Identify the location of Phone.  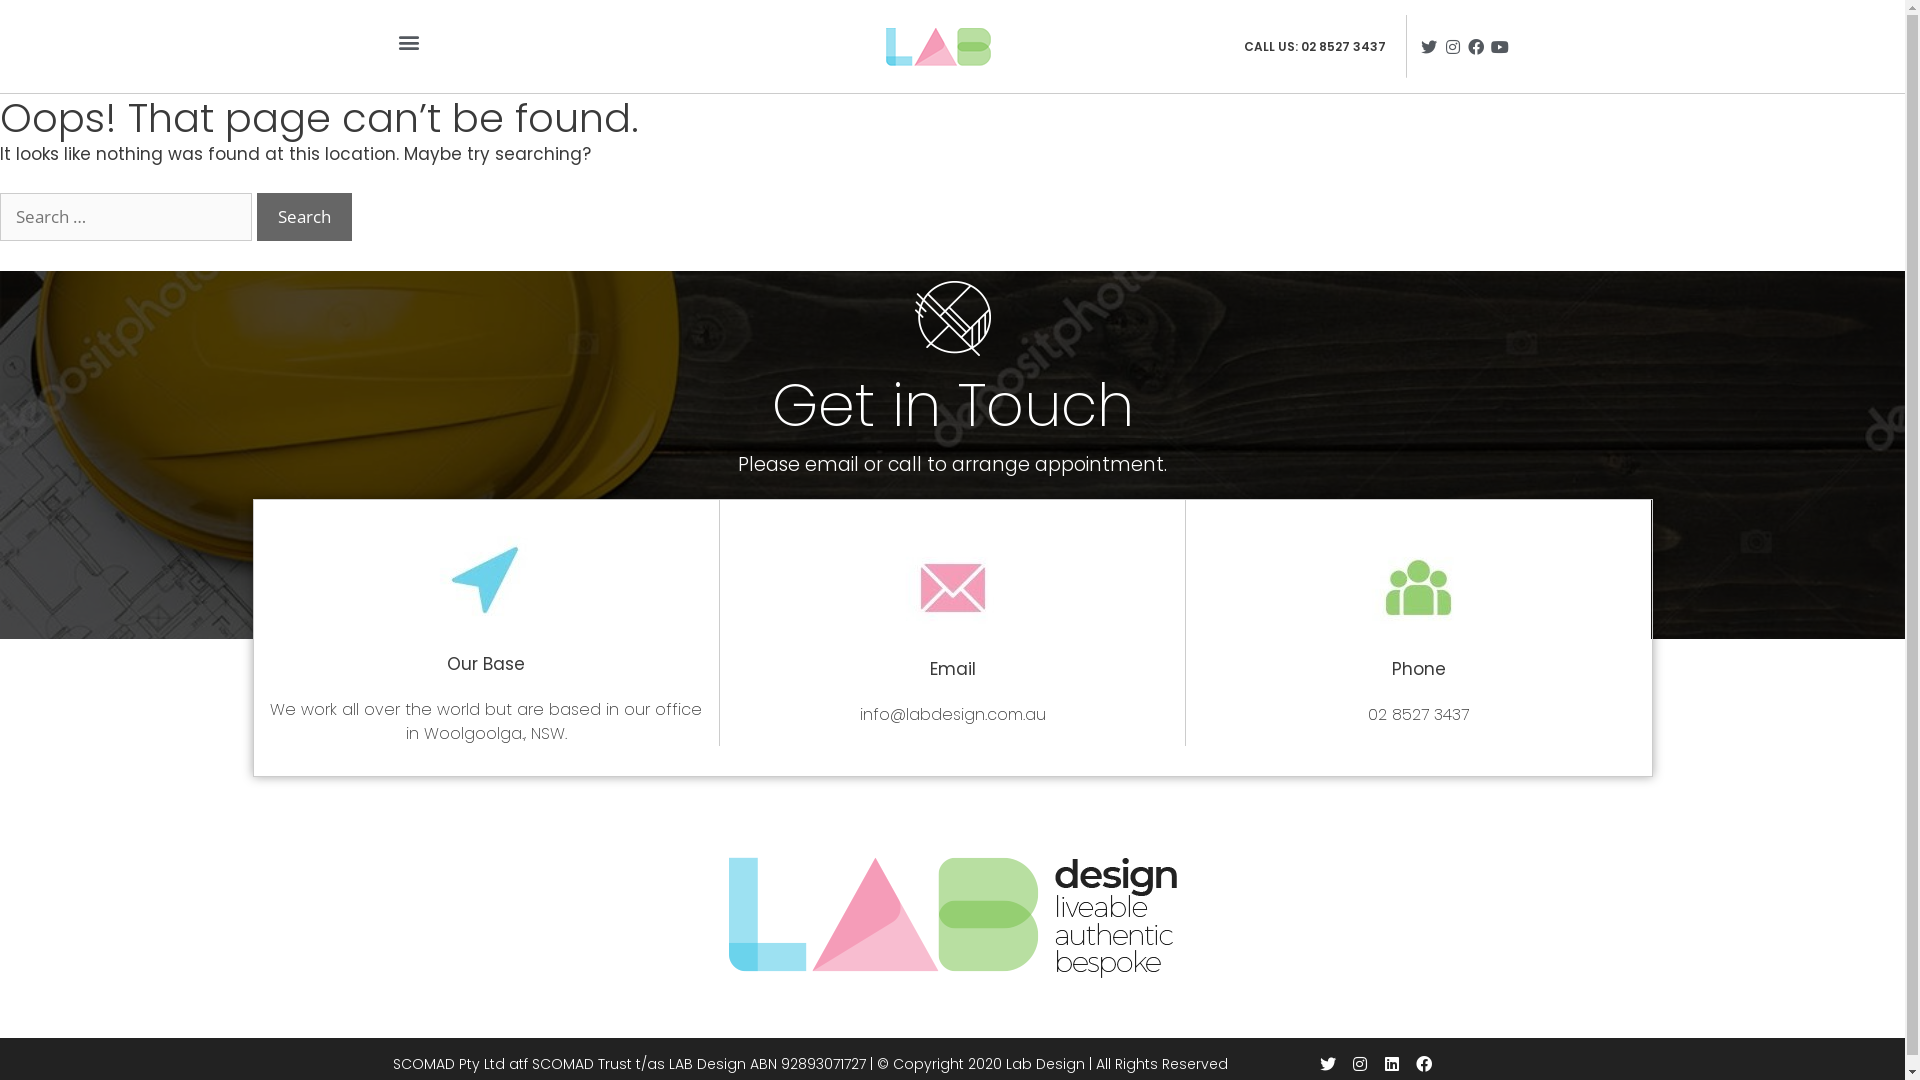
(1419, 669).